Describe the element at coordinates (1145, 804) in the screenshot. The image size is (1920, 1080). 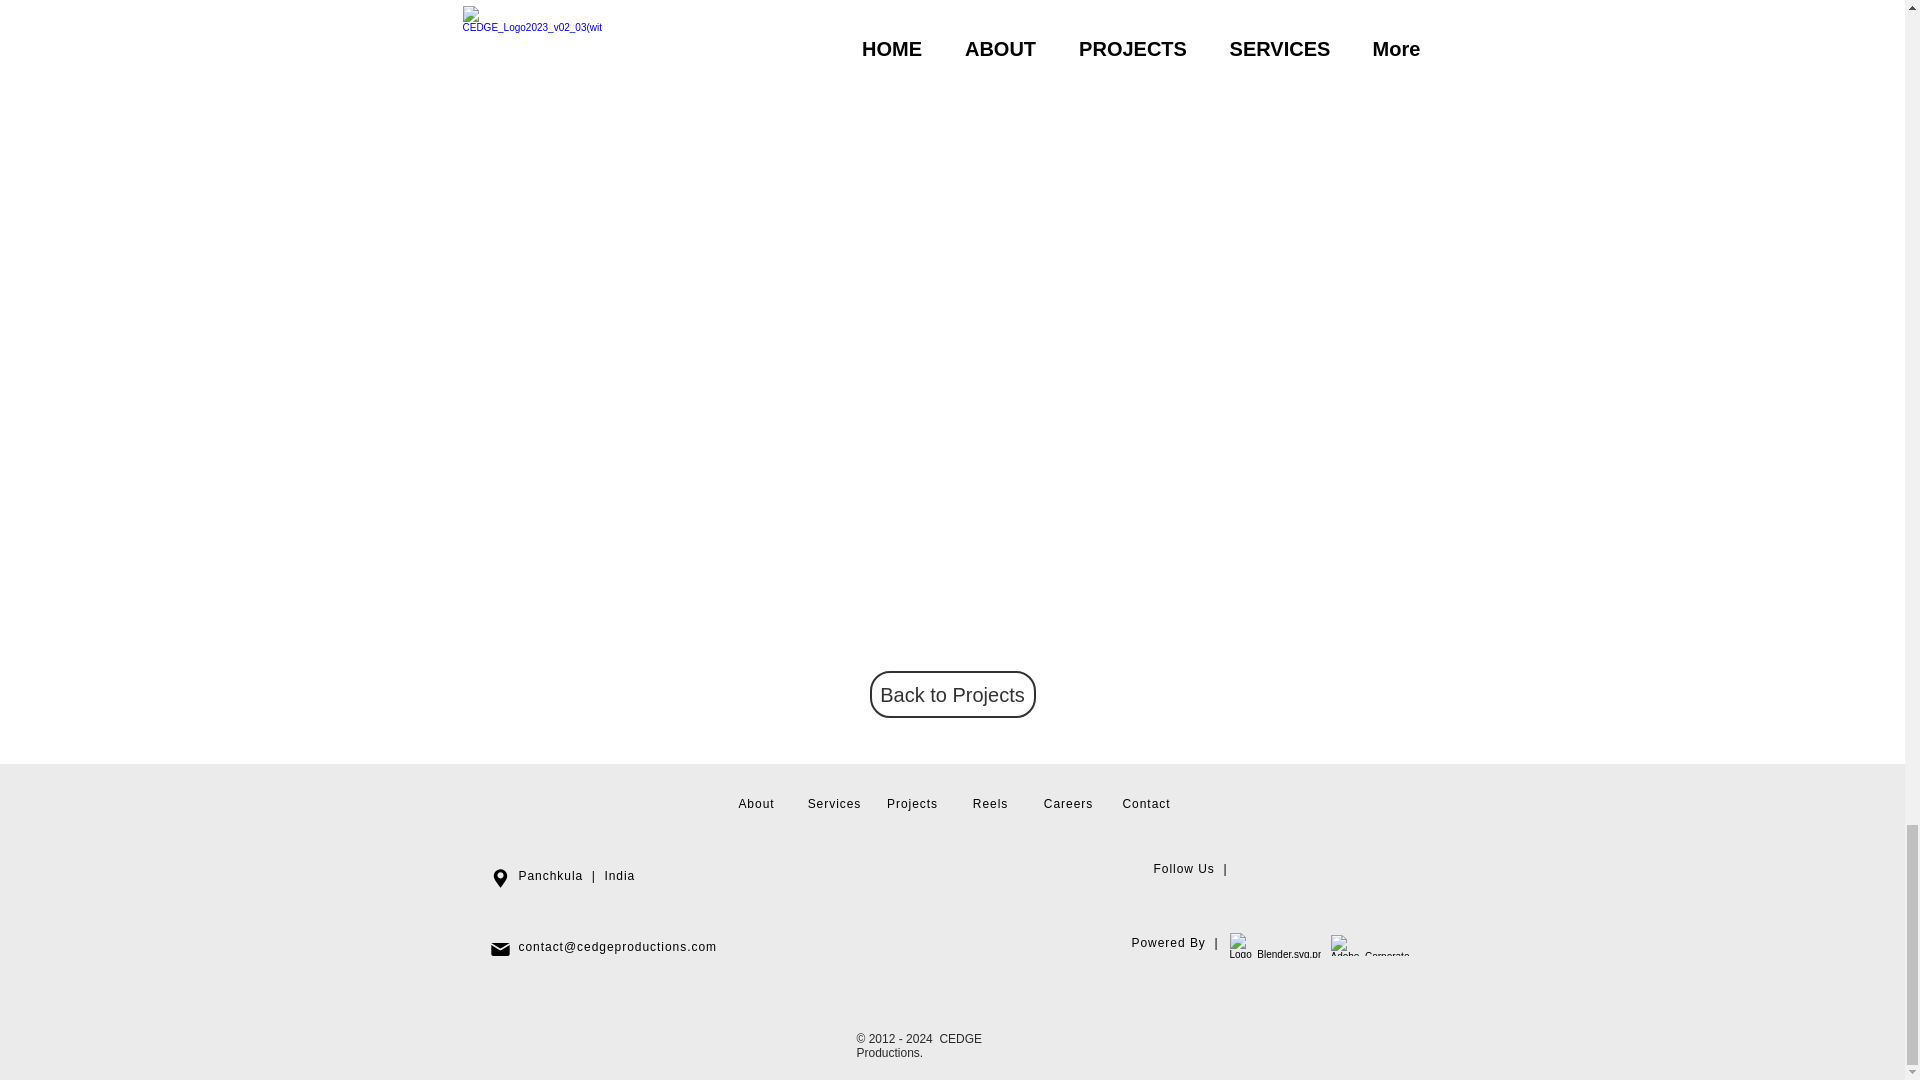
I see `Contact` at that location.